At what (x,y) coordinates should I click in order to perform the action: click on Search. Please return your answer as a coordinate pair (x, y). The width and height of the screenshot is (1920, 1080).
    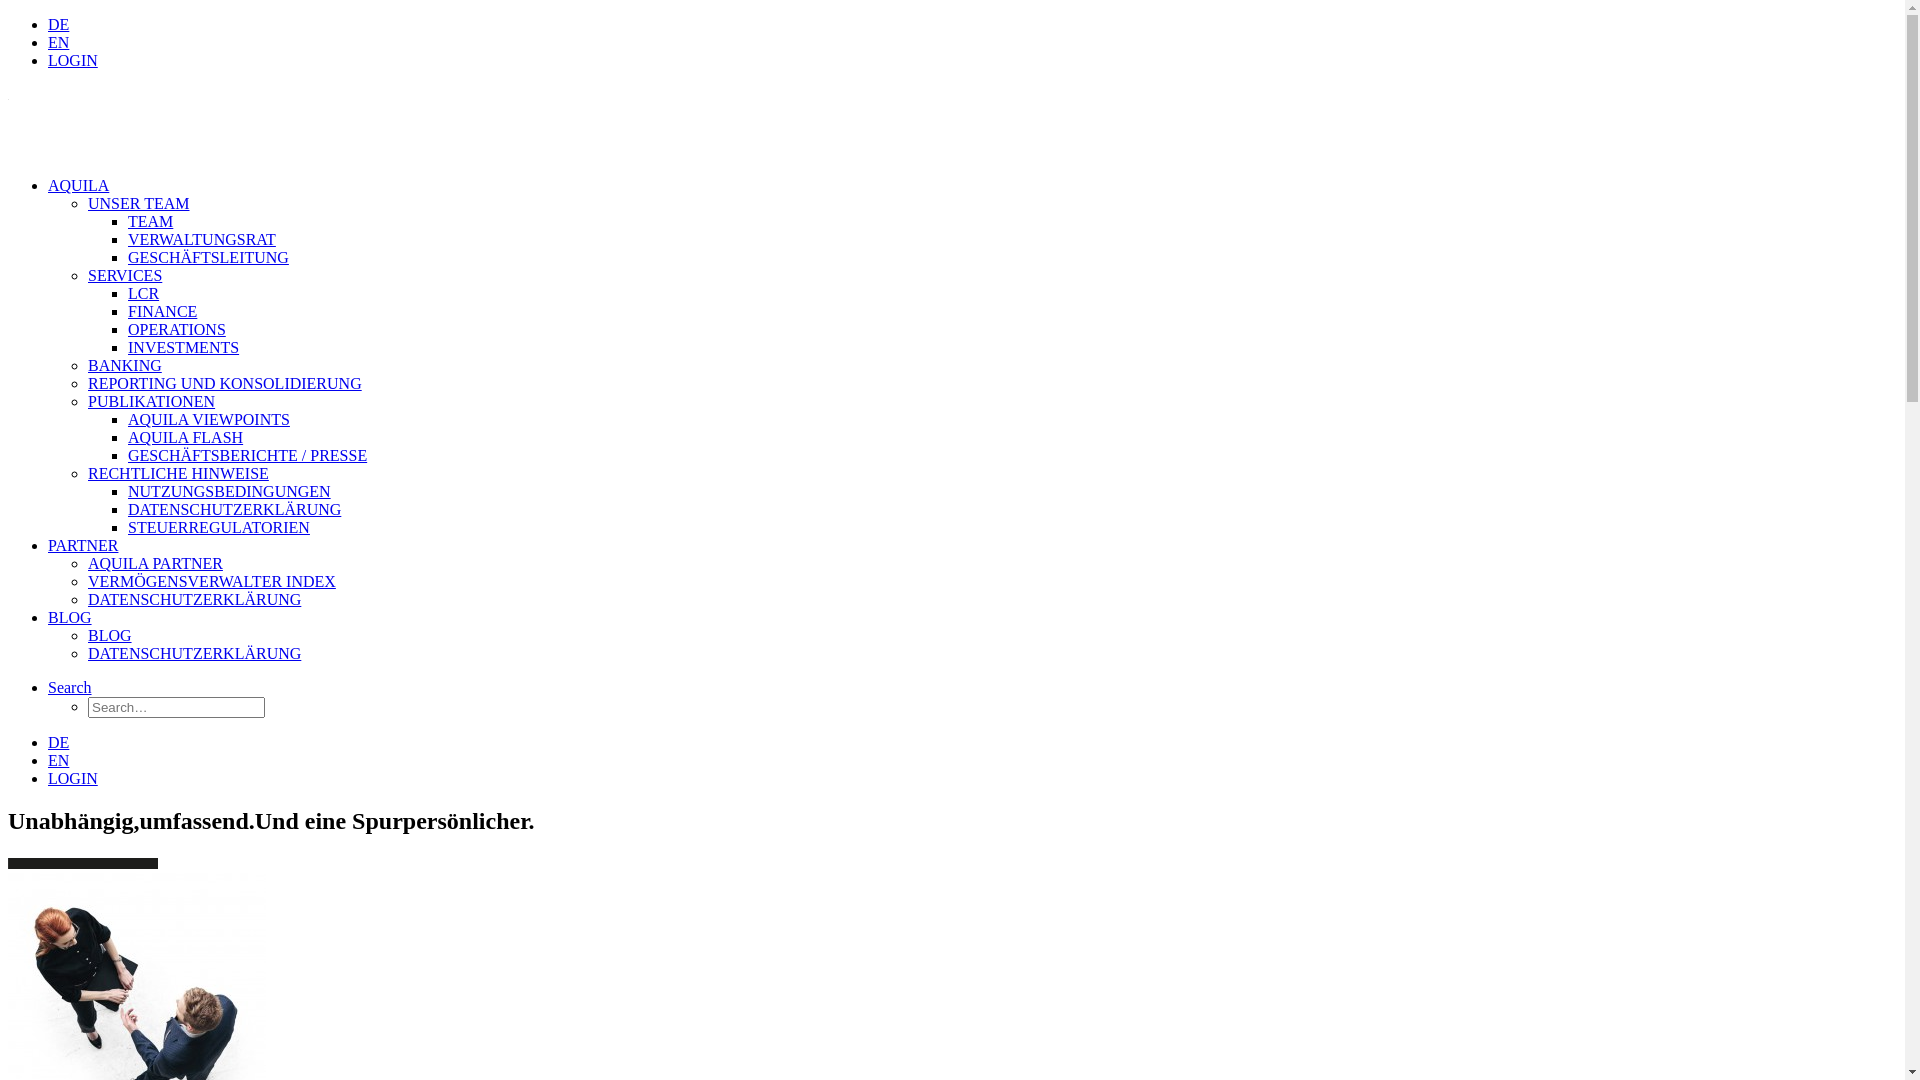
    Looking at the image, I should click on (70, 688).